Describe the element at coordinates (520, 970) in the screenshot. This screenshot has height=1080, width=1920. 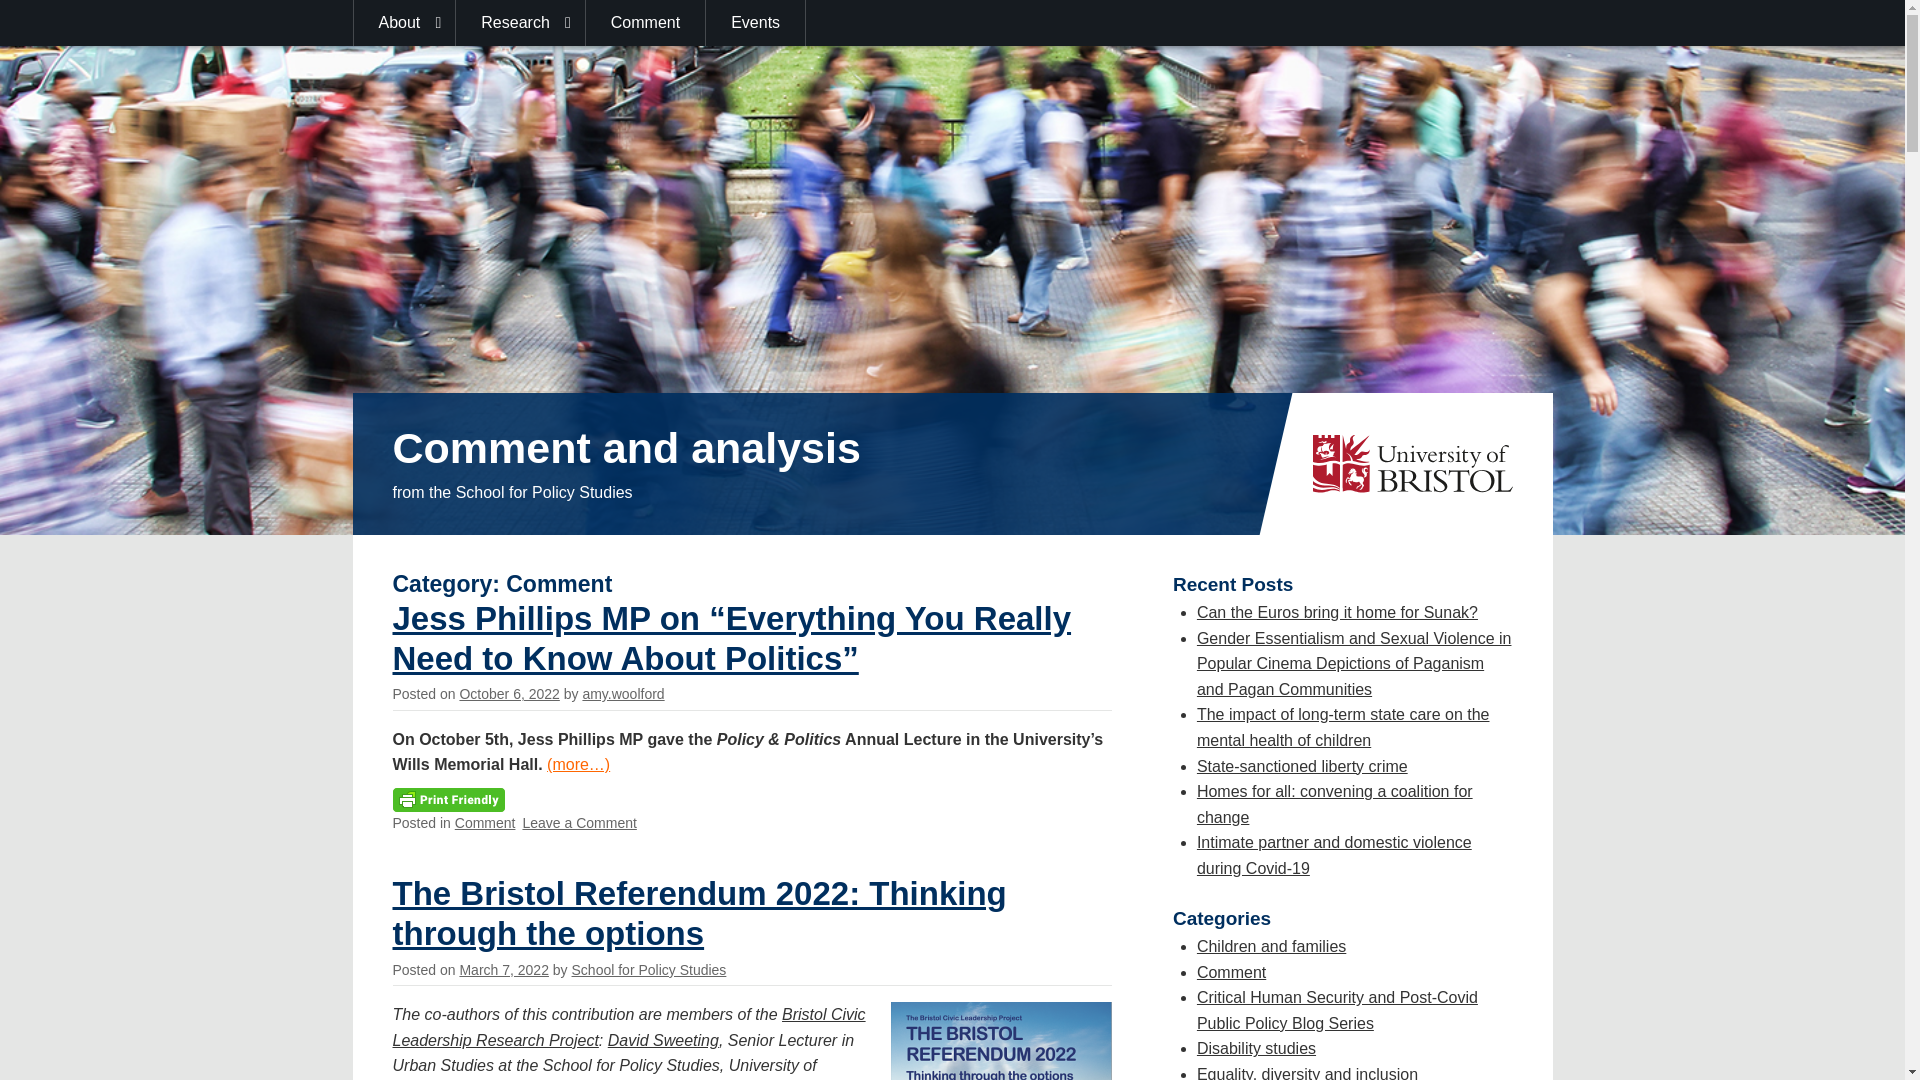
I see `November 11, 2021` at that location.